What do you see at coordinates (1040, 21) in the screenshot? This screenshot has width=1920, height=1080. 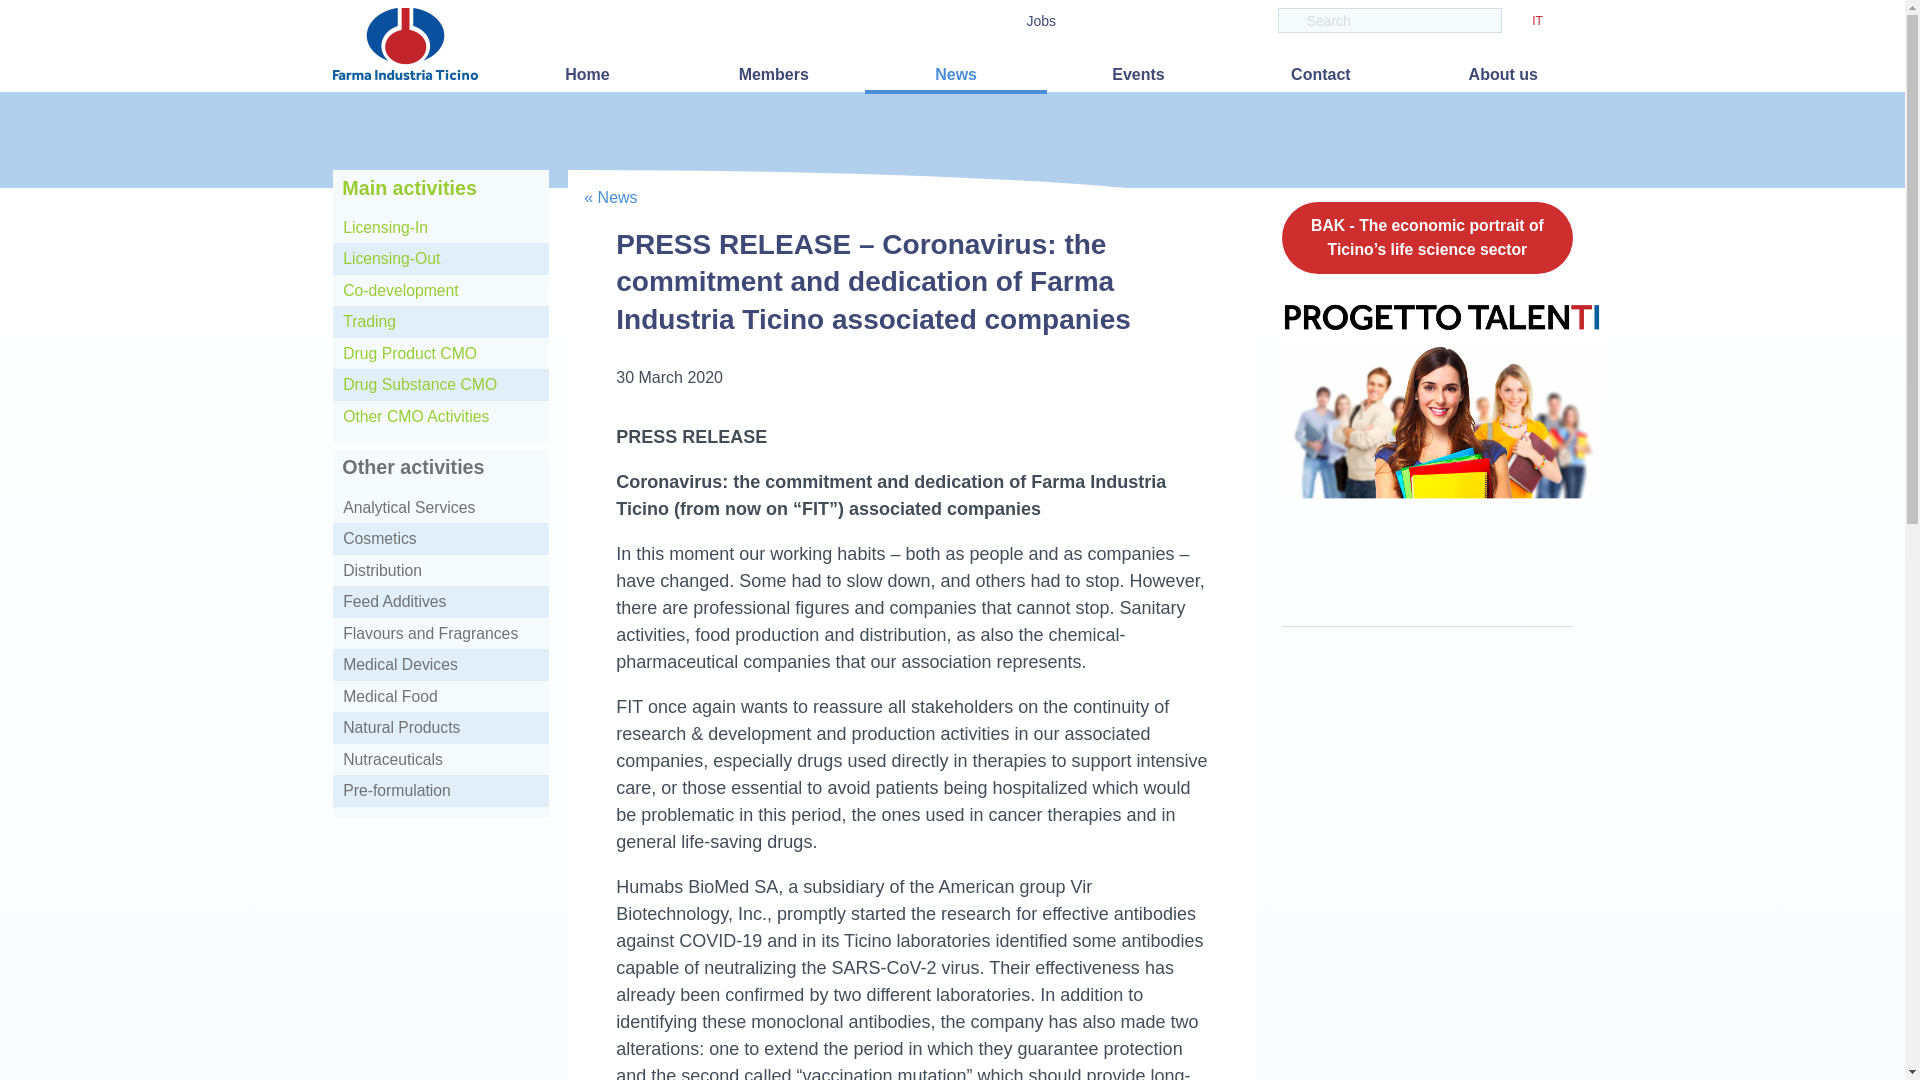 I see `Jobs` at bounding box center [1040, 21].